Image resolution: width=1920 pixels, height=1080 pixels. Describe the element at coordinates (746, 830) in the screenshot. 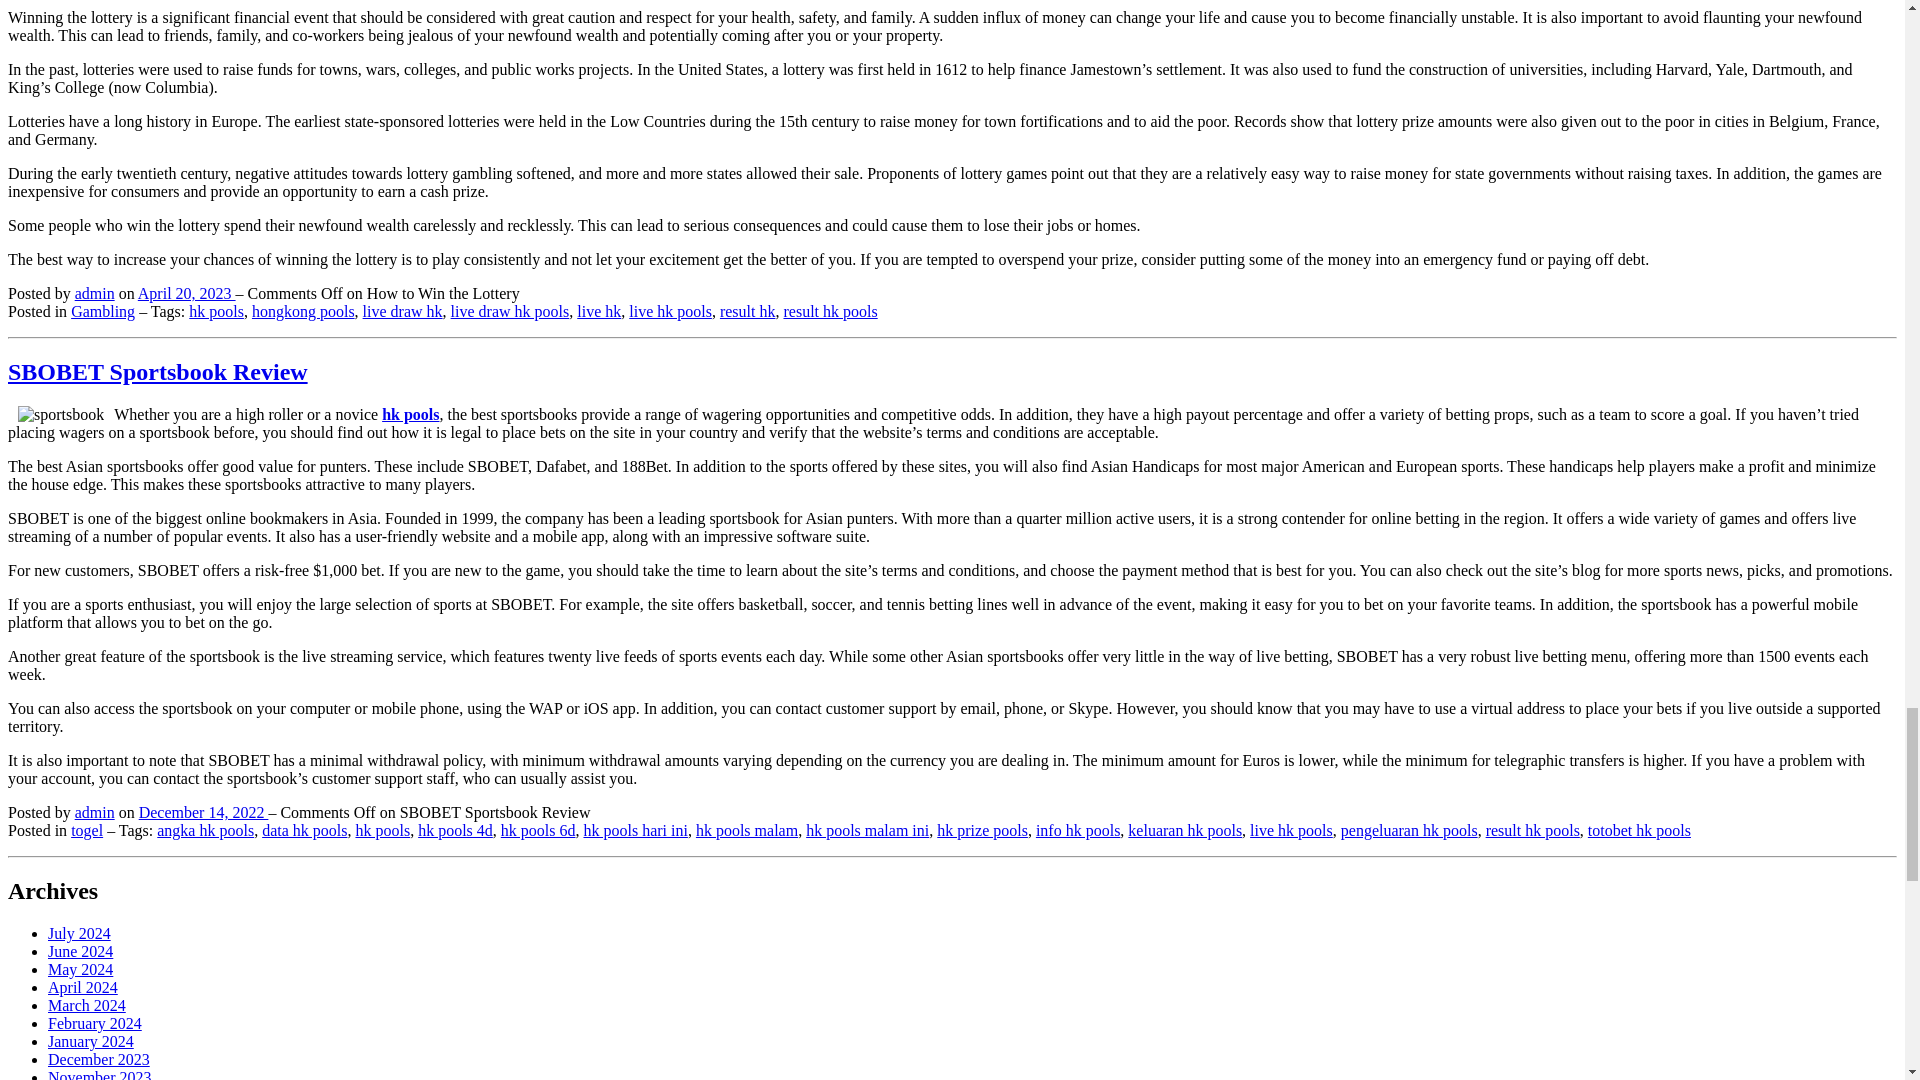

I see `hk pools malam` at that location.